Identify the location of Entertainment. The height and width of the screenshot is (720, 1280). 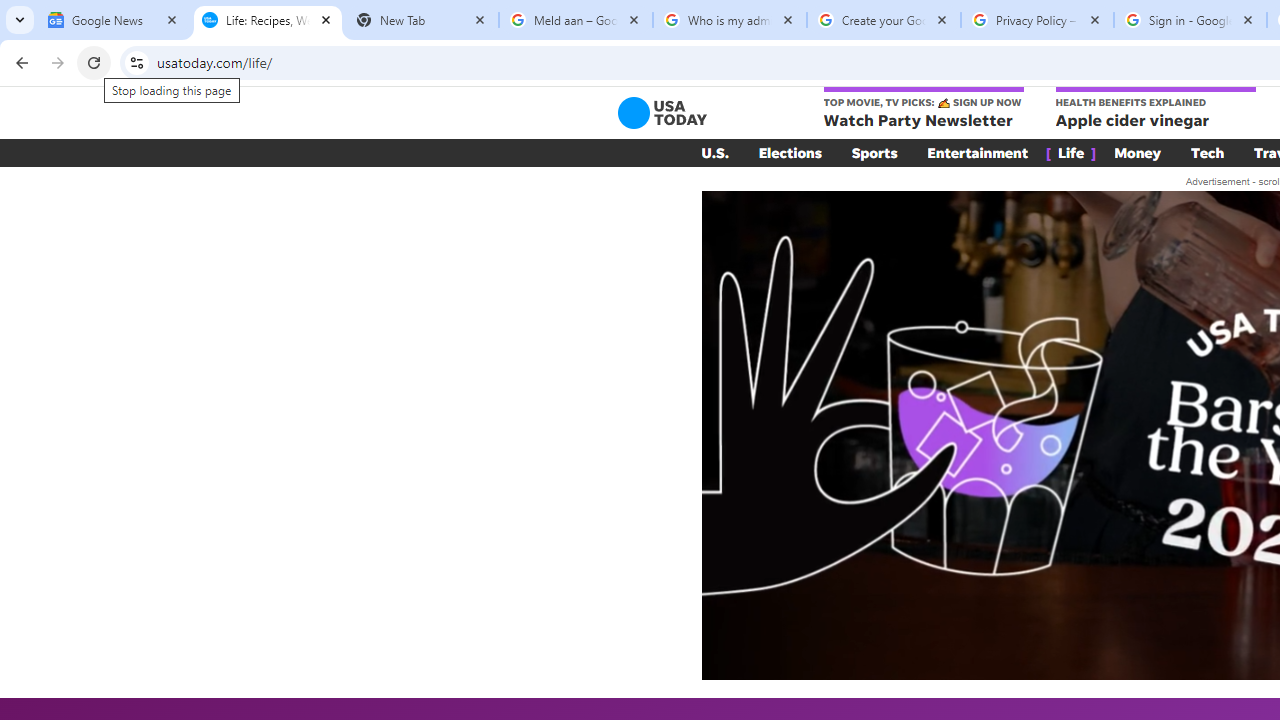
(978, 152).